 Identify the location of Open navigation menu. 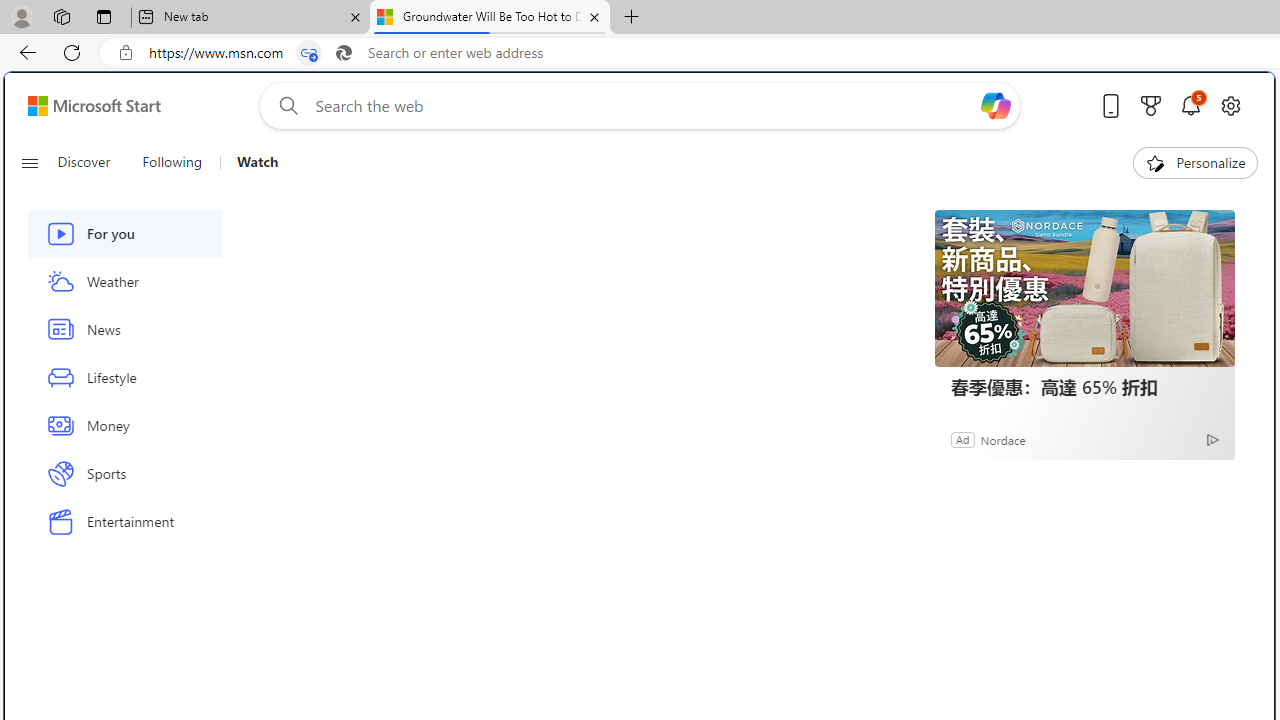
(29, 162).